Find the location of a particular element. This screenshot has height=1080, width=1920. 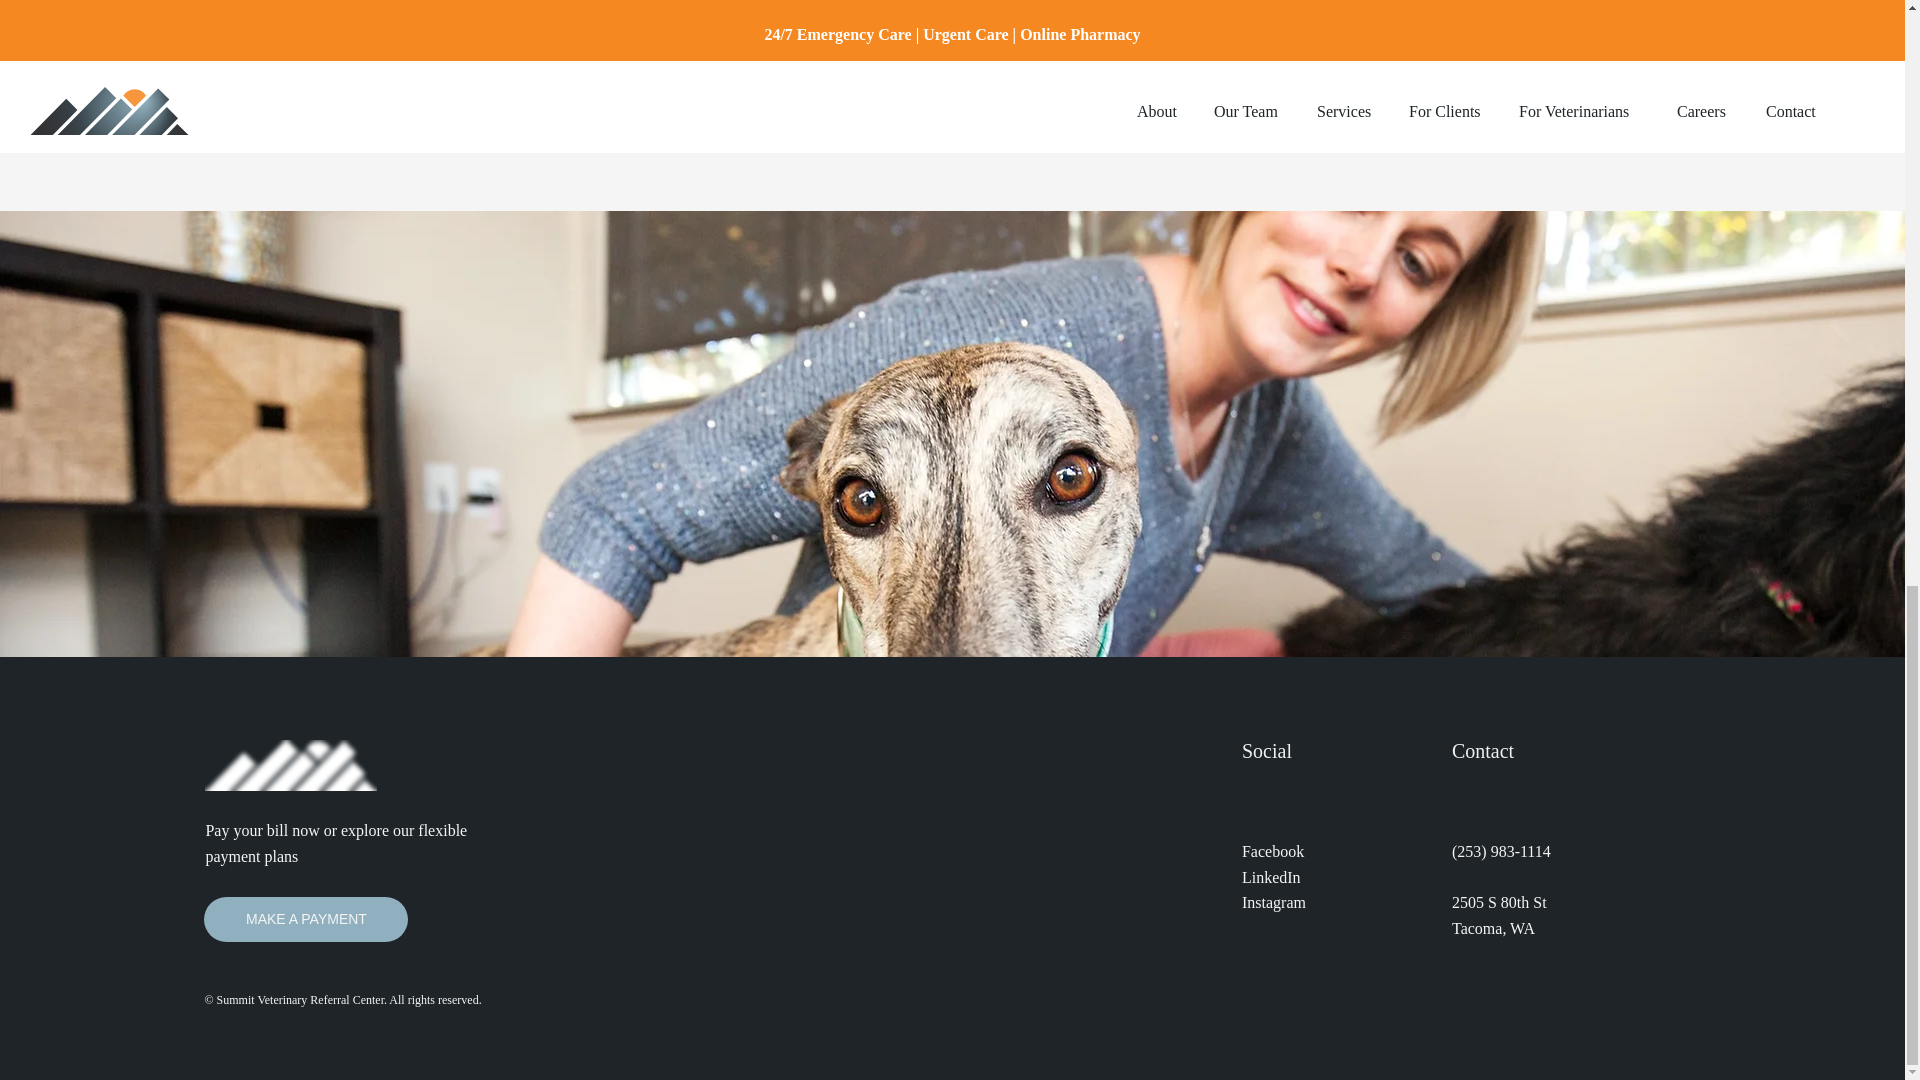

MAKE A PAYMENT is located at coordinates (305, 919).